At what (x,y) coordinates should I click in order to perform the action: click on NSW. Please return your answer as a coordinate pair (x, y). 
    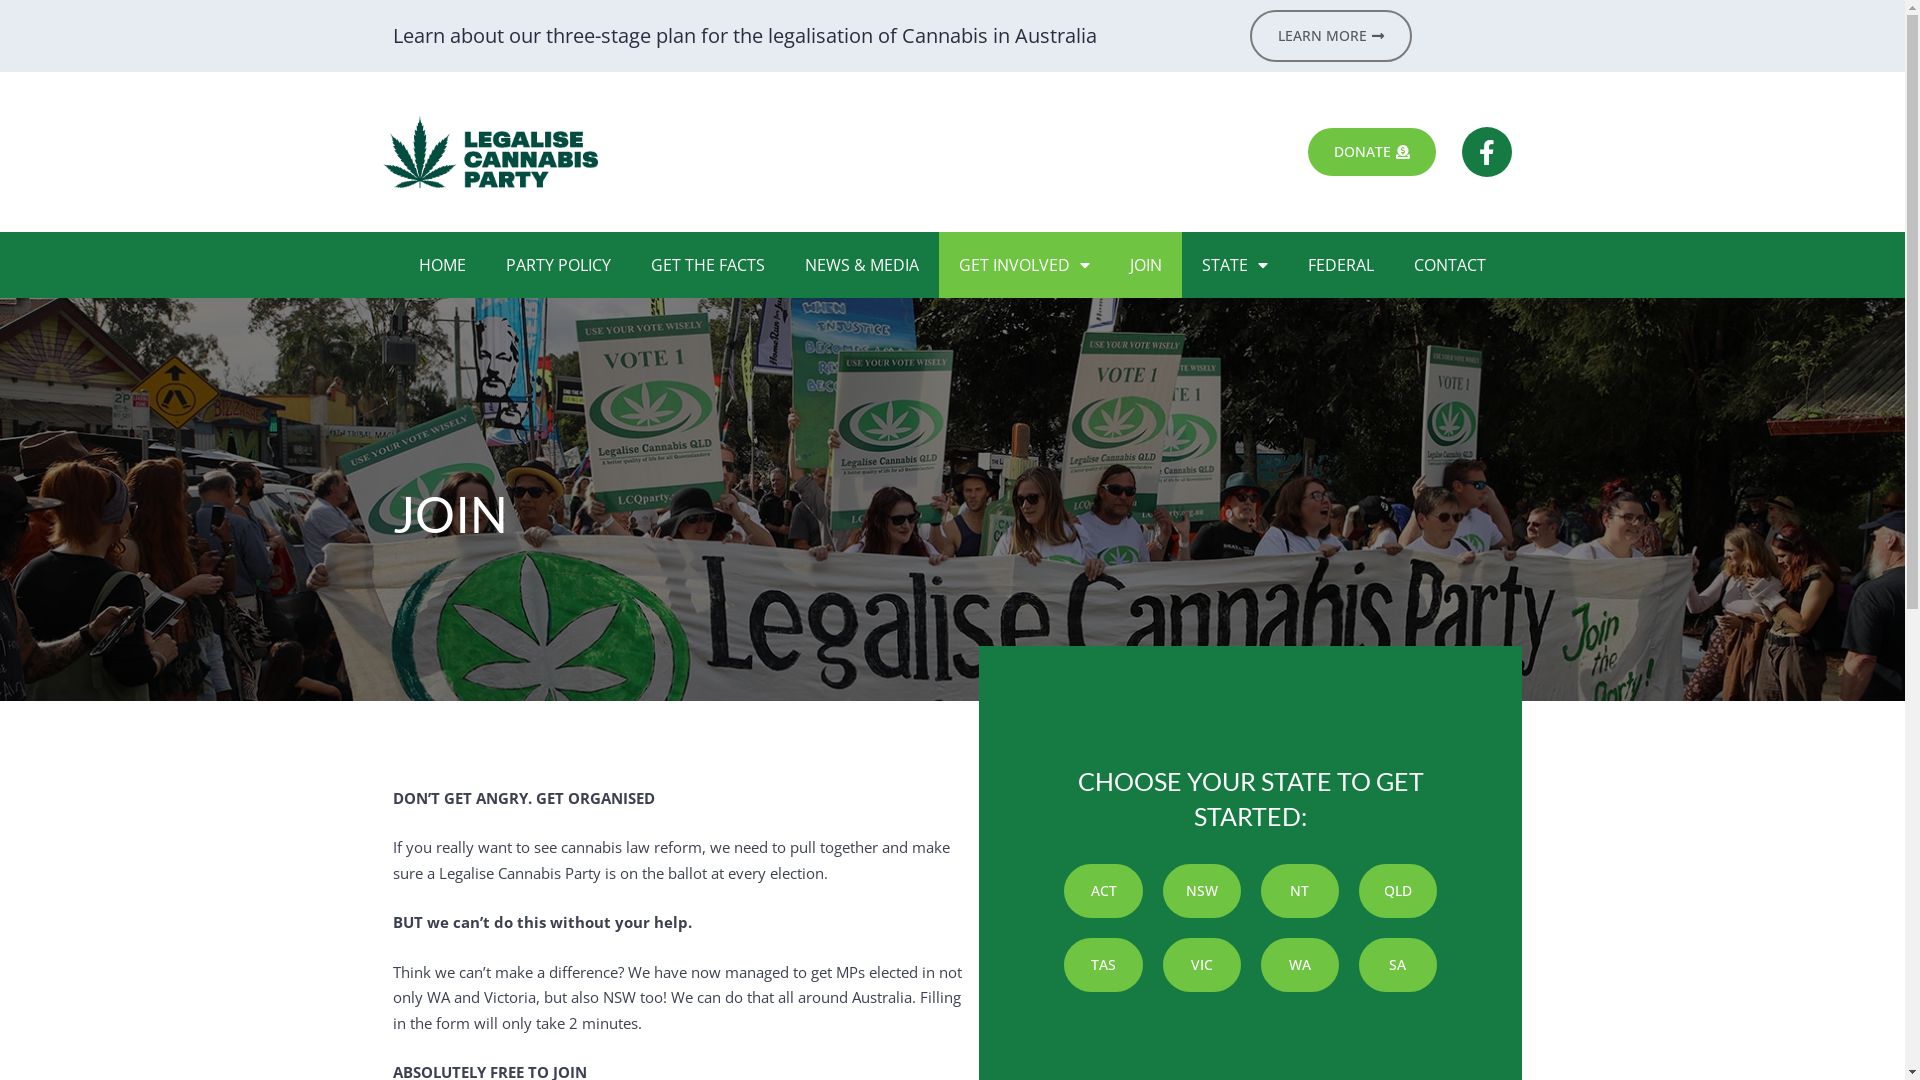
    Looking at the image, I should click on (1202, 891).